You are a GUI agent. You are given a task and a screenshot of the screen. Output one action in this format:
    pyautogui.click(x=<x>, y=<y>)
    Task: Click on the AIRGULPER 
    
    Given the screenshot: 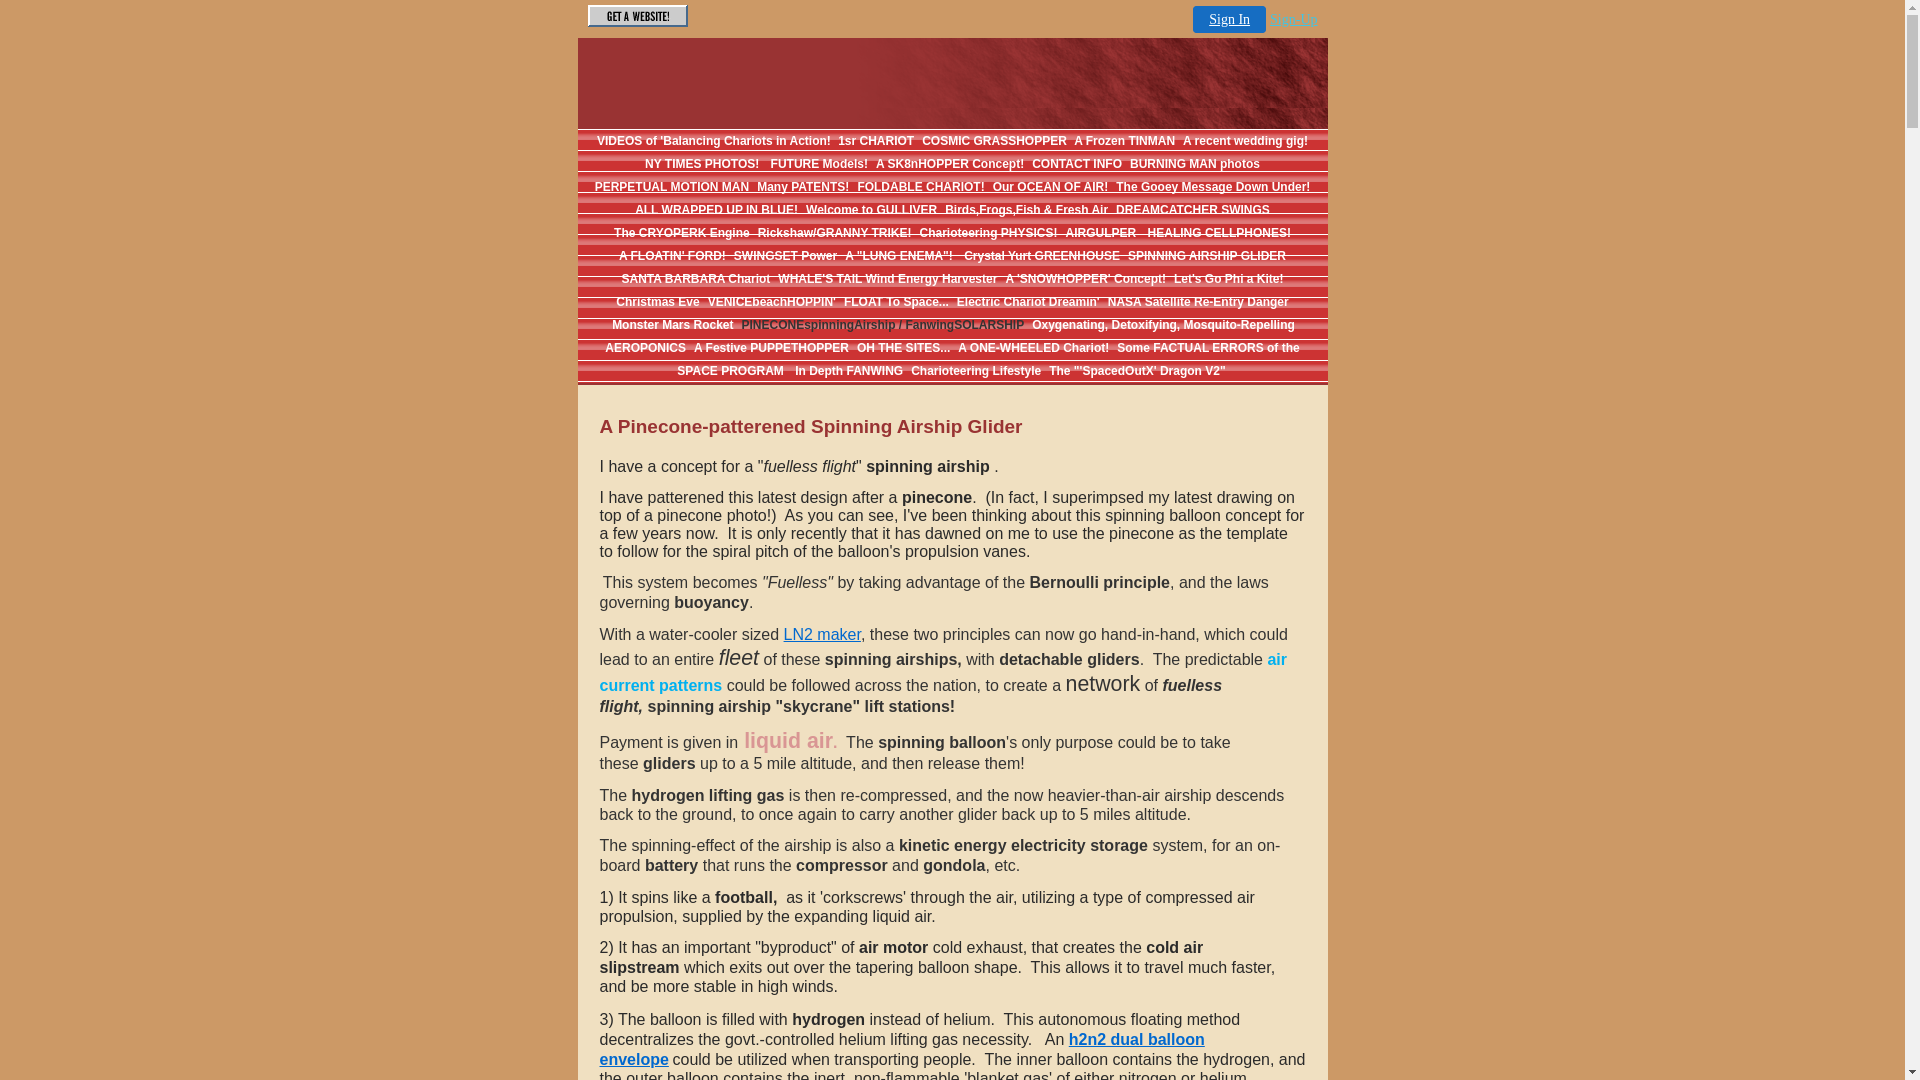 What is the action you would take?
    pyautogui.click(x=1103, y=233)
    